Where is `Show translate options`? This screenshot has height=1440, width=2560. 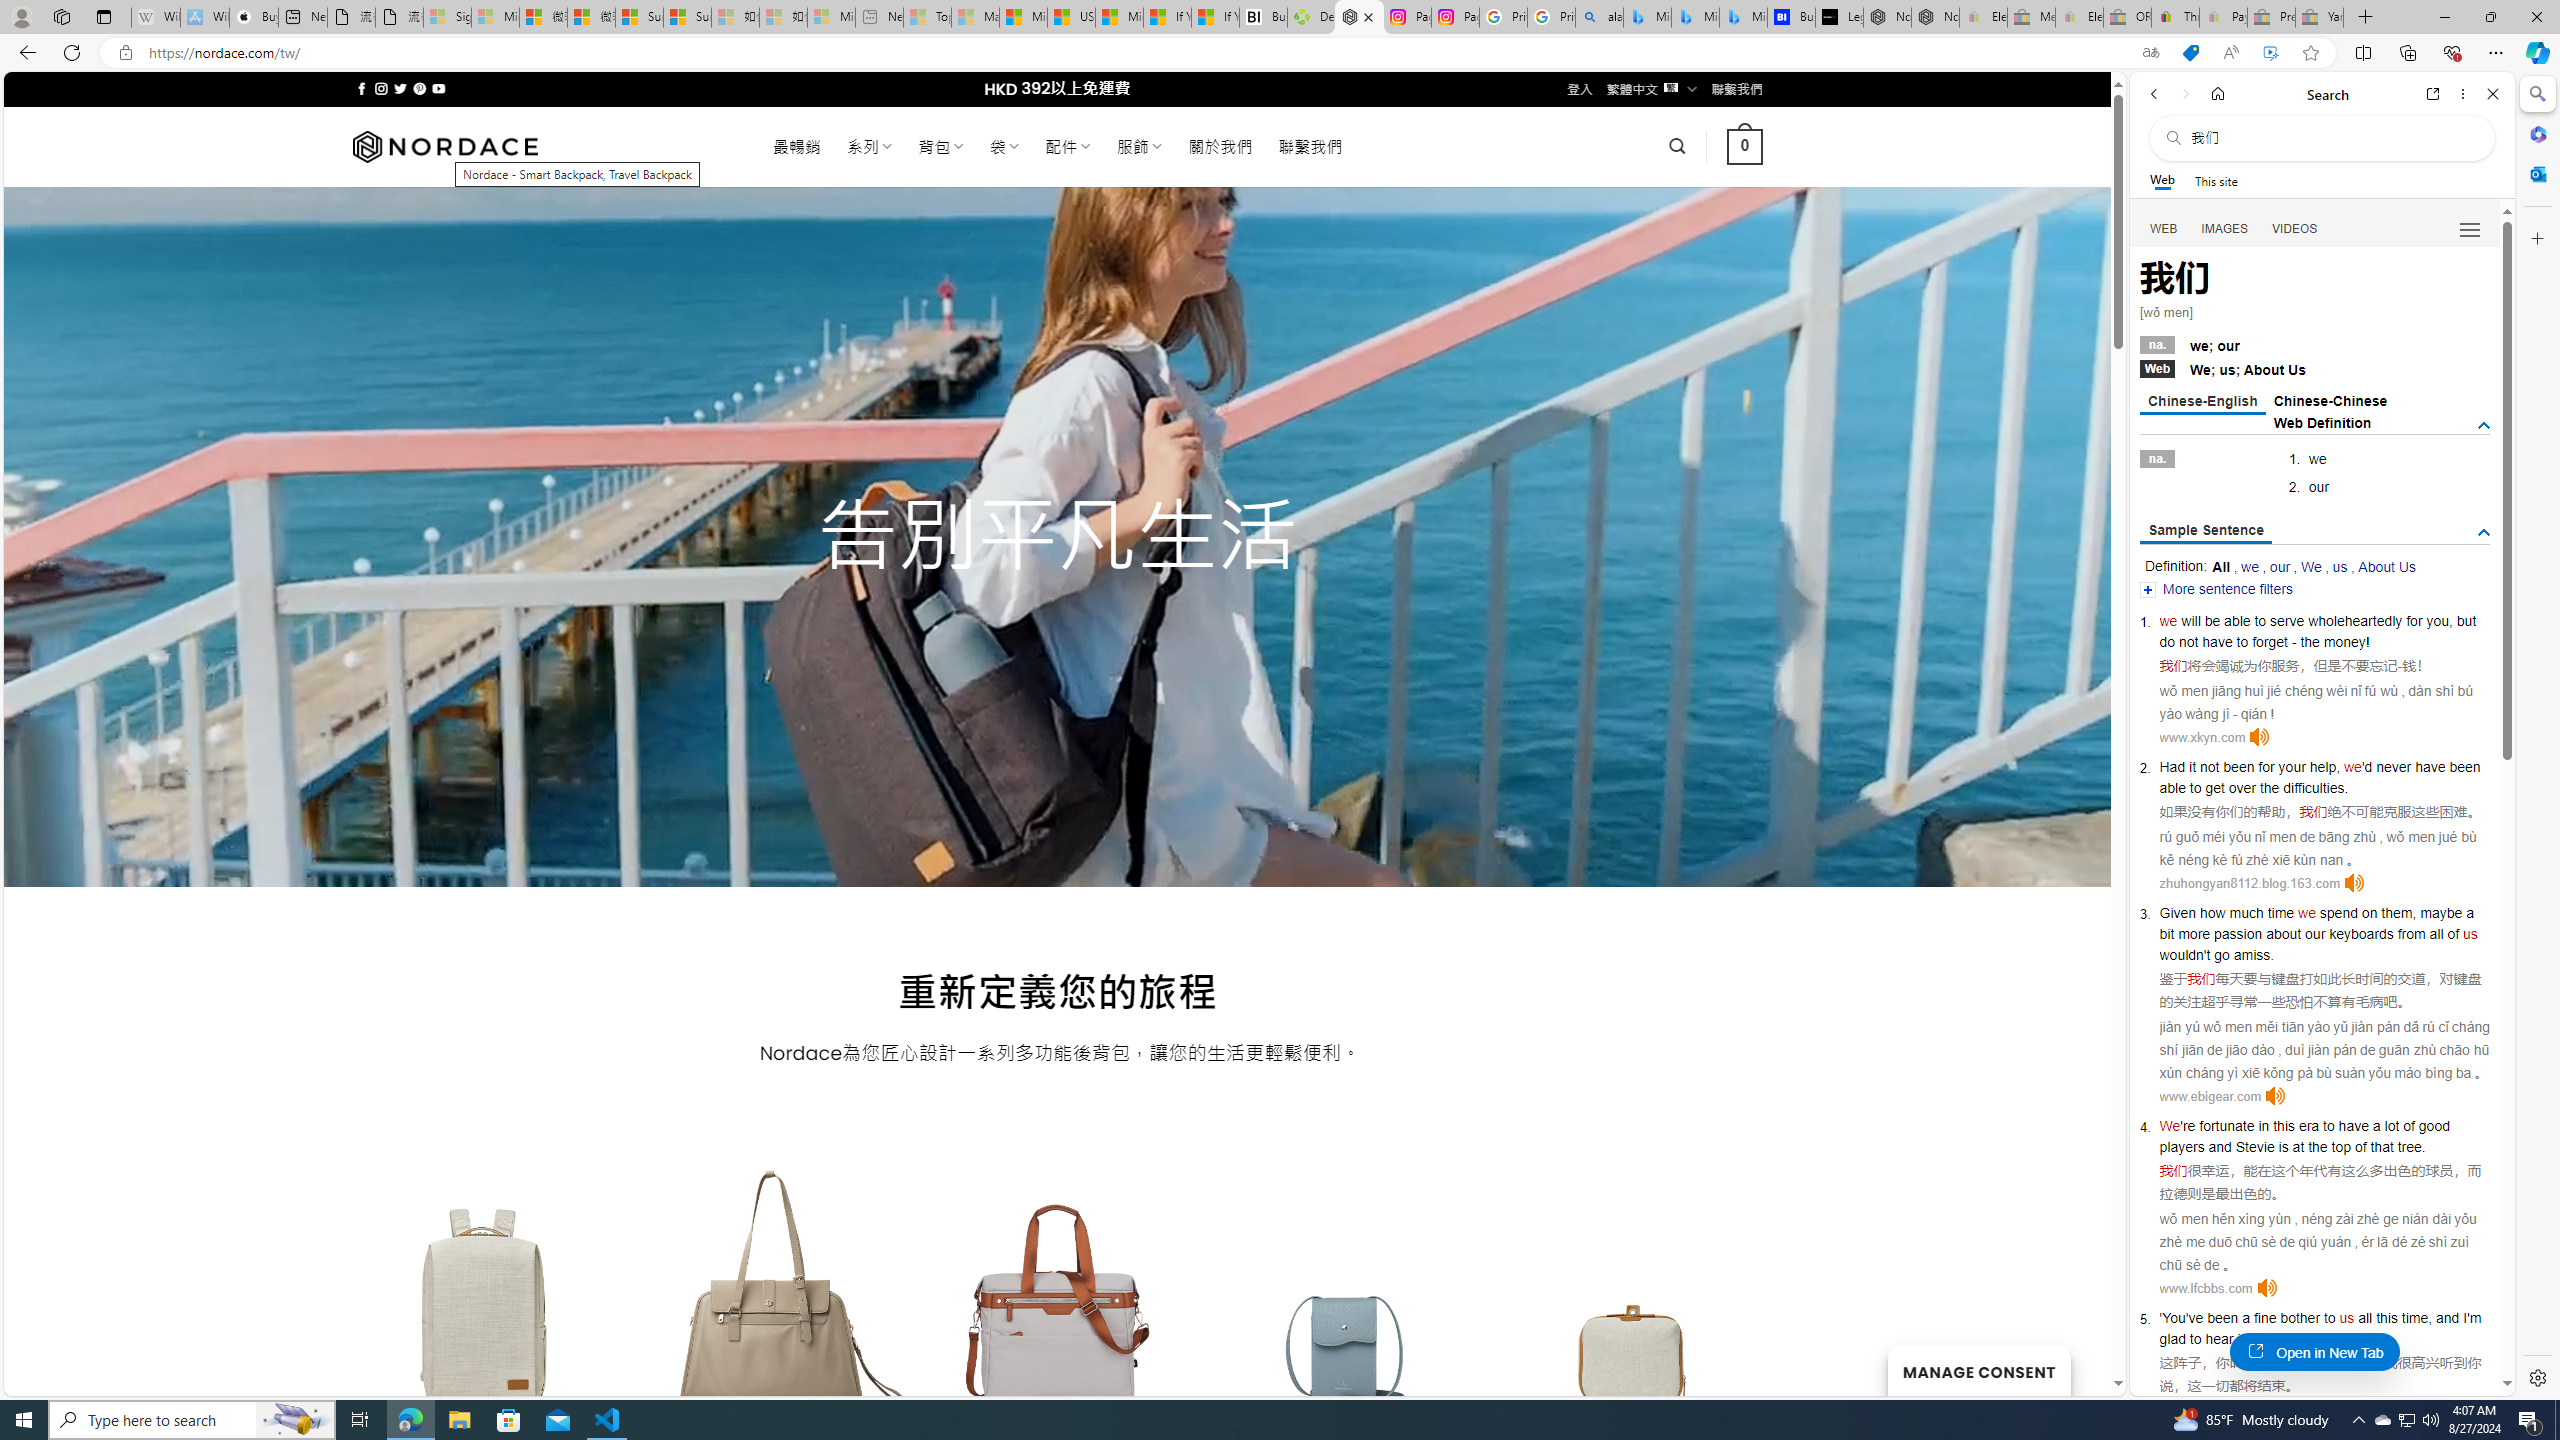
Show translate options is located at coordinates (2150, 53).